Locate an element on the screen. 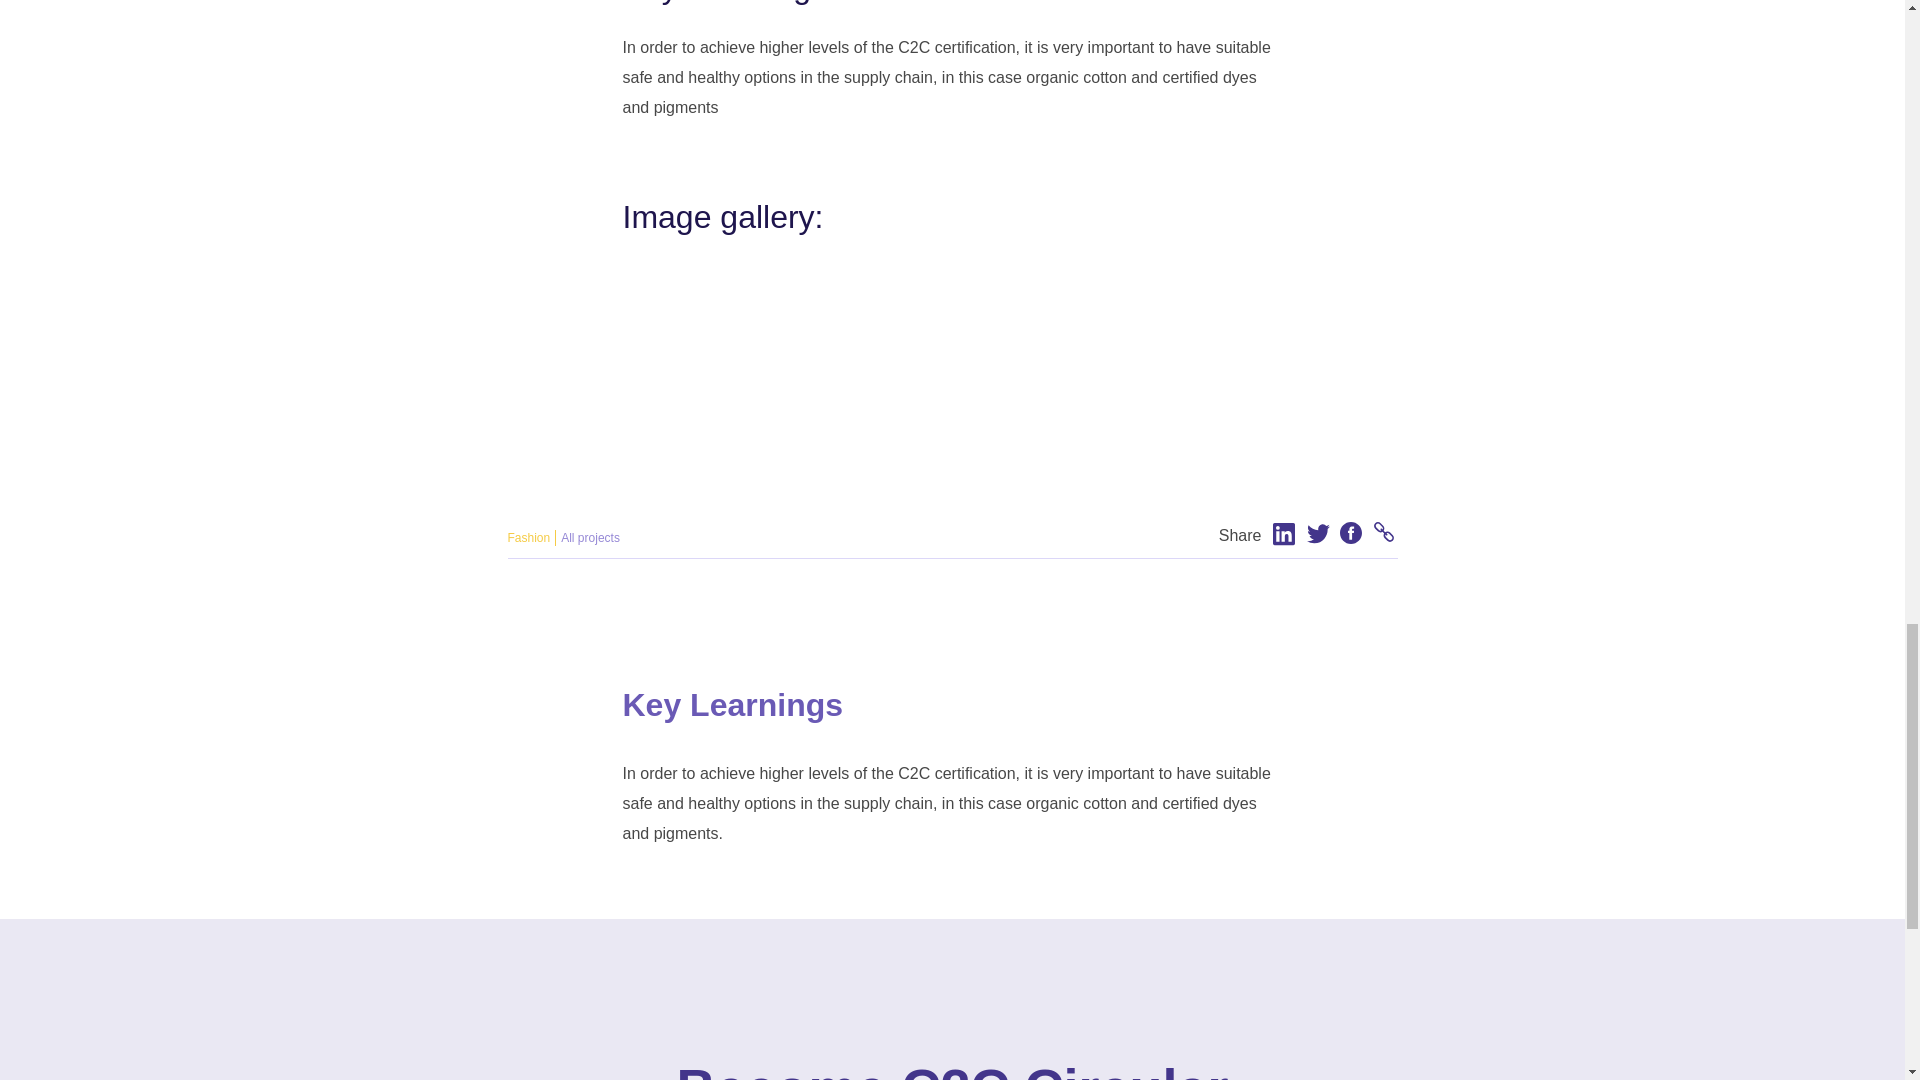 The width and height of the screenshot is (1920, 1080). Facebook is located at coordinates (1352, 534).